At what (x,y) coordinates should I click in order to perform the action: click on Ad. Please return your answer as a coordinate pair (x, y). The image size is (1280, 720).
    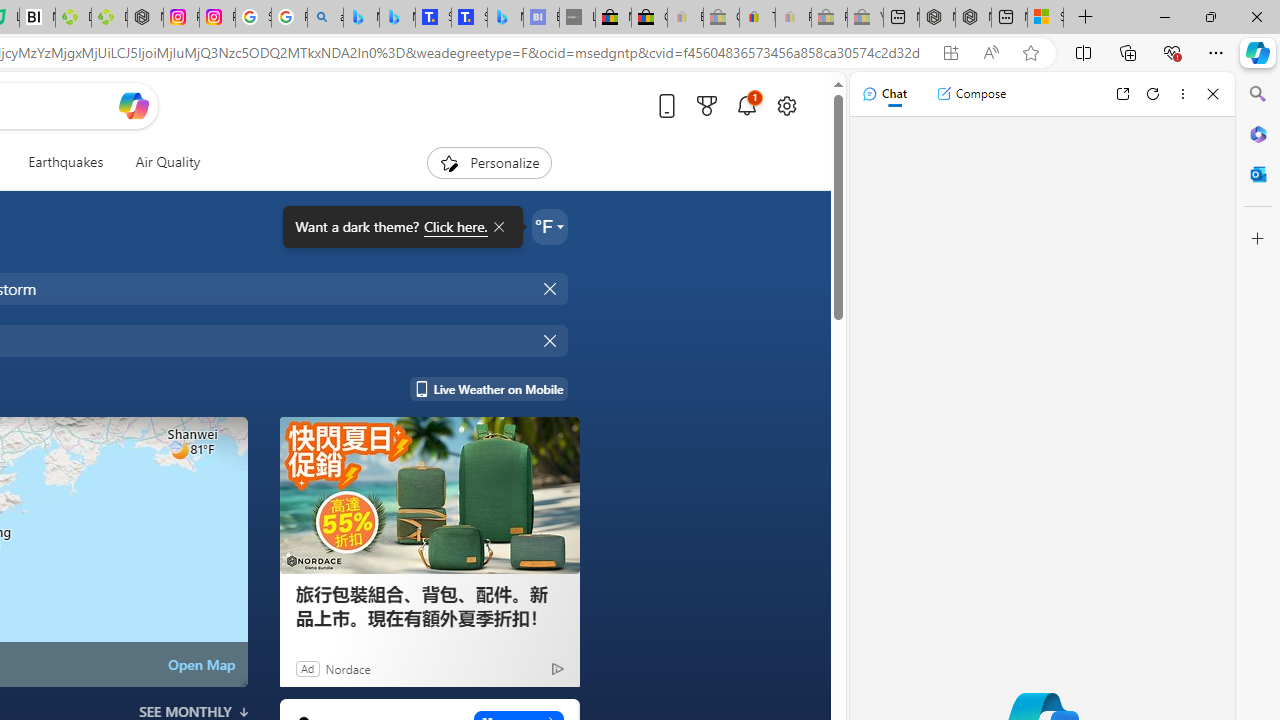
    Looking at the image, I should click on (306, 668).